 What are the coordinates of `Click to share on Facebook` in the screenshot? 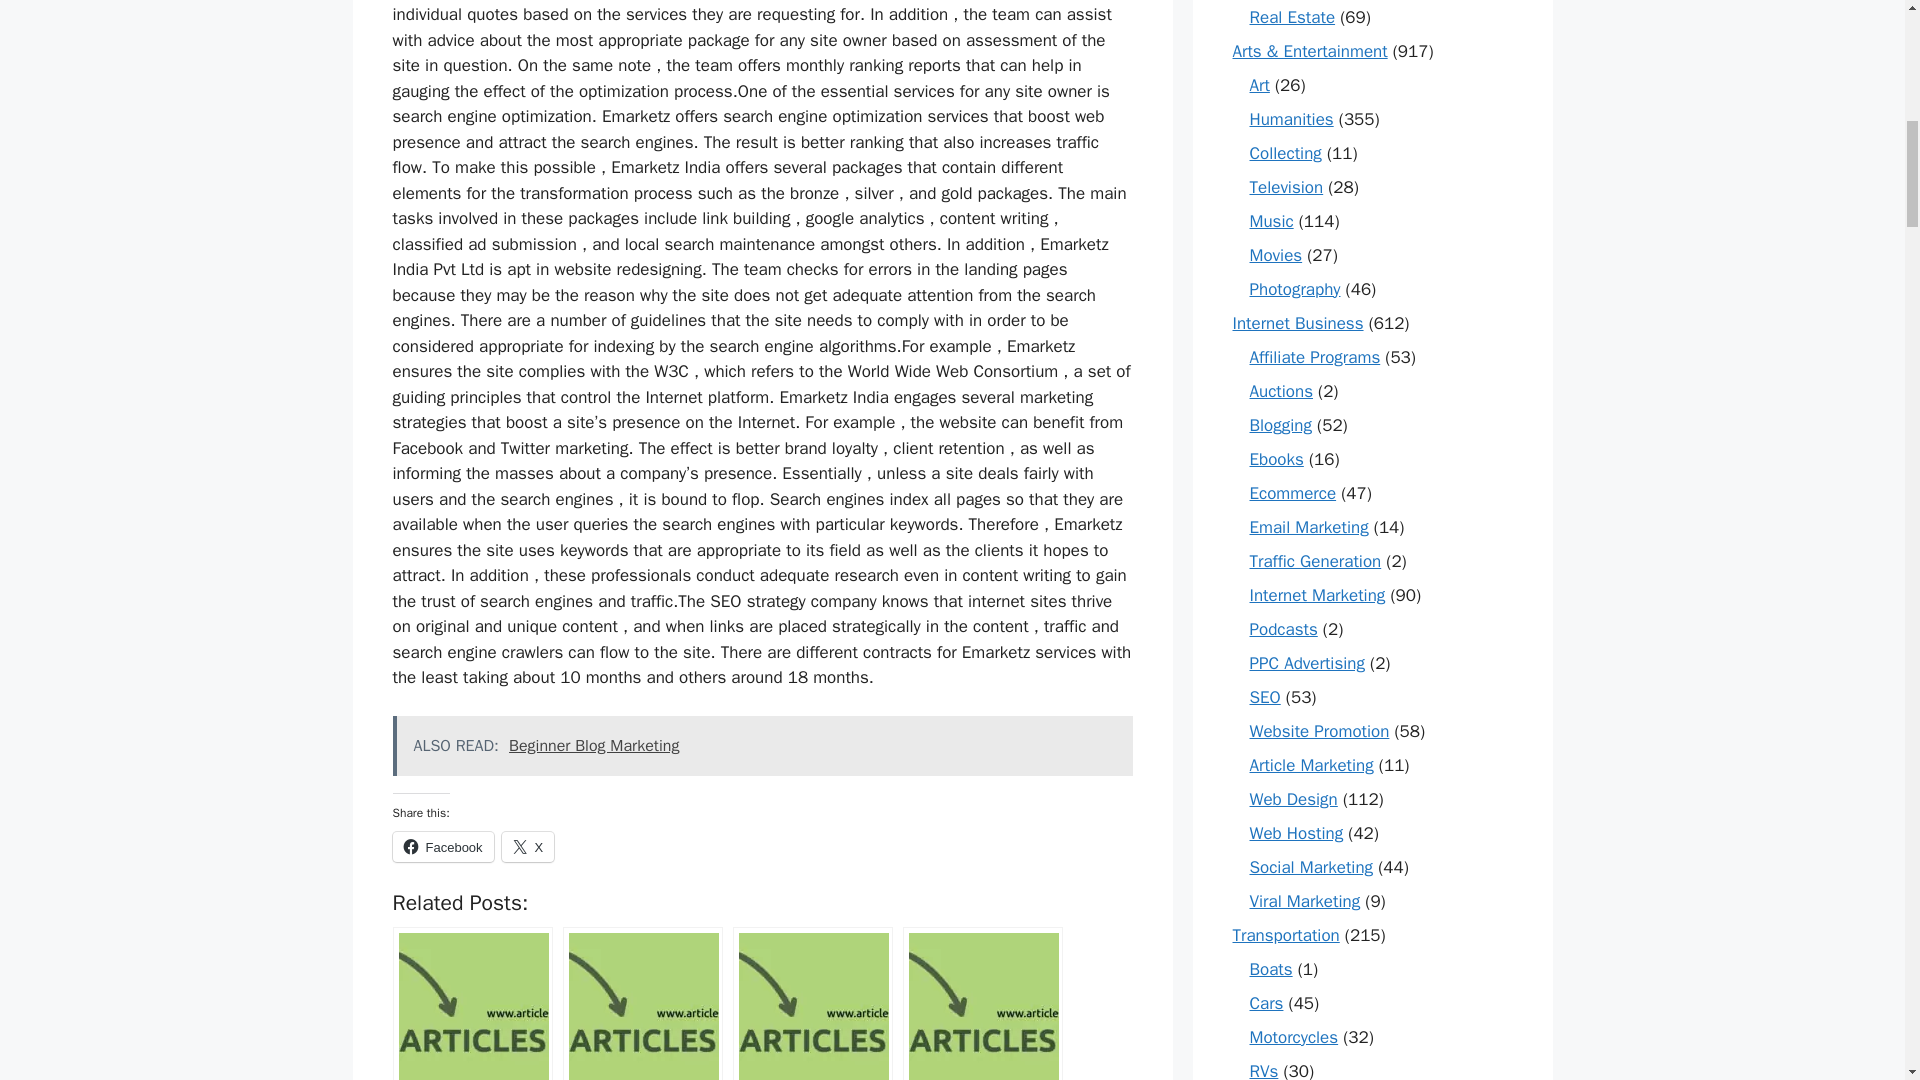 It's located at (442, 846).